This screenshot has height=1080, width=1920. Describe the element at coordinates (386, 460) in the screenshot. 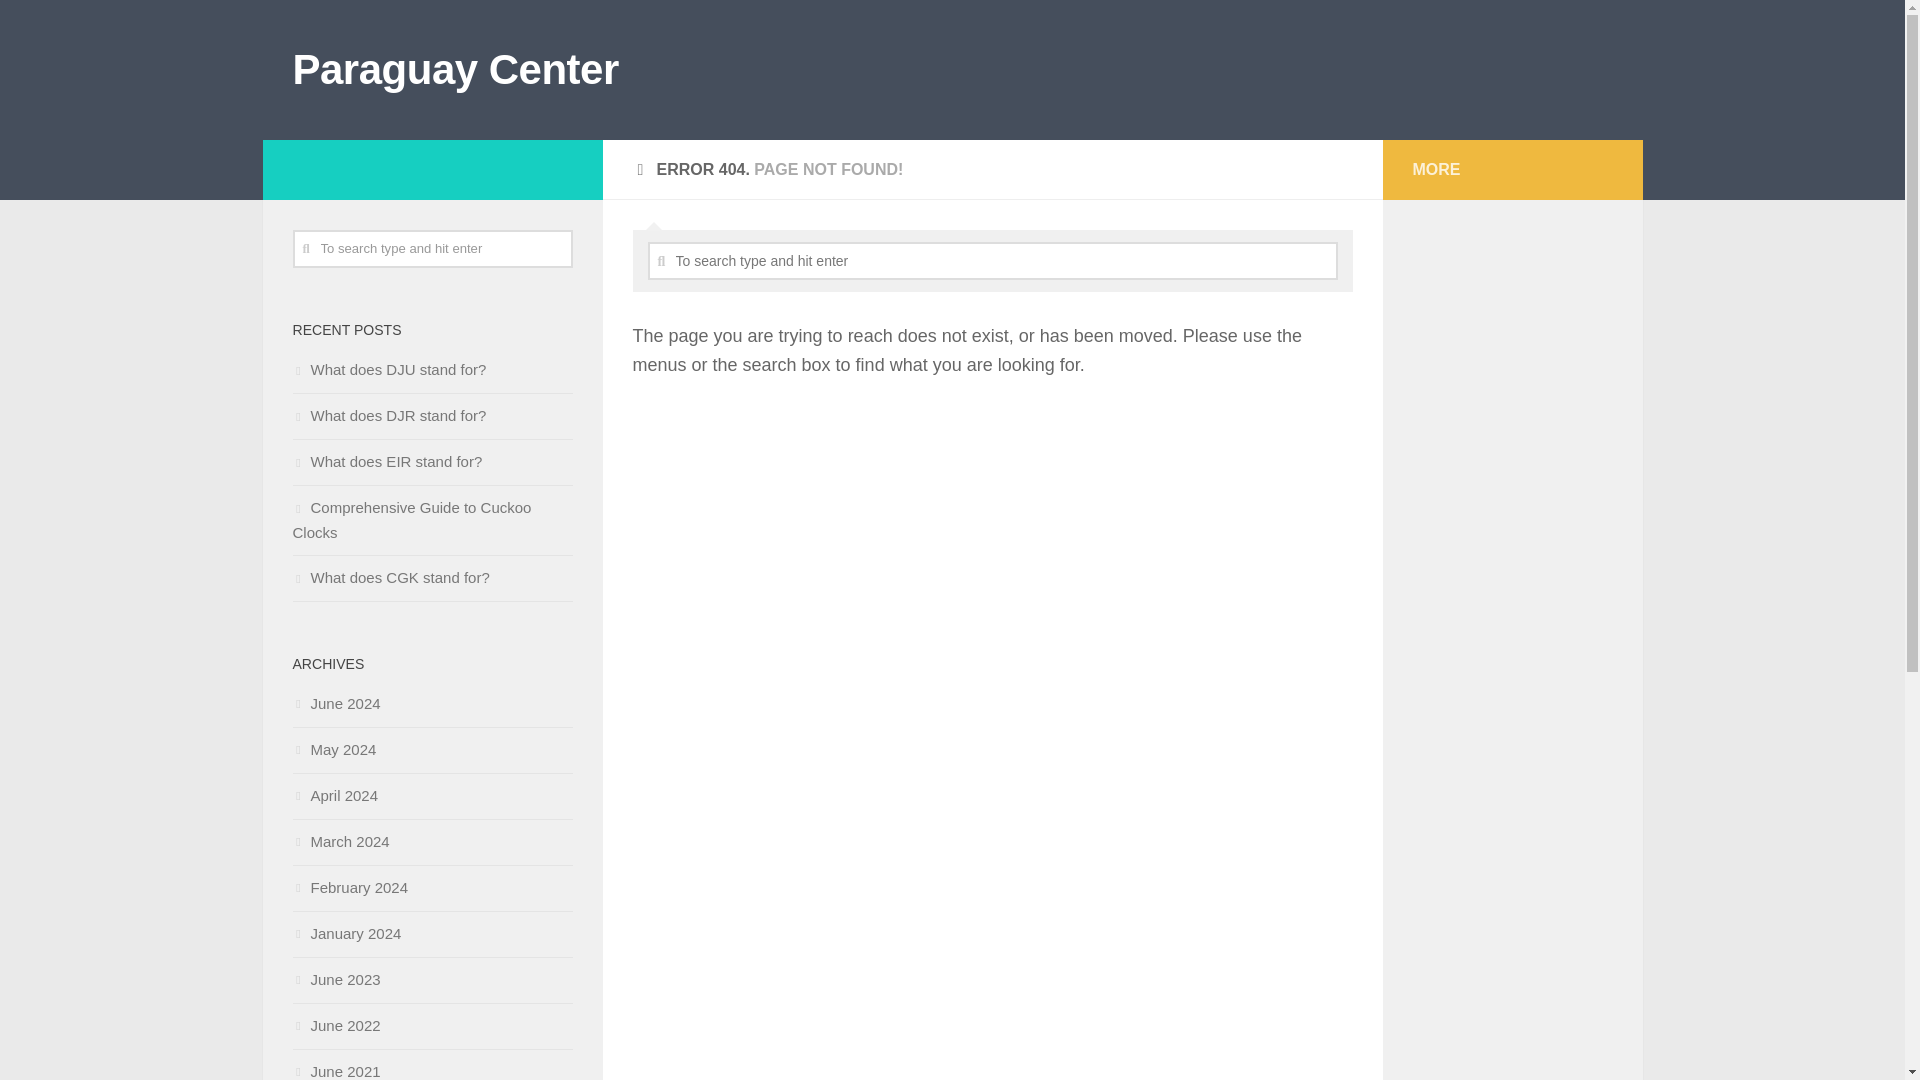

I see `What does EIR stand for?` at that location.